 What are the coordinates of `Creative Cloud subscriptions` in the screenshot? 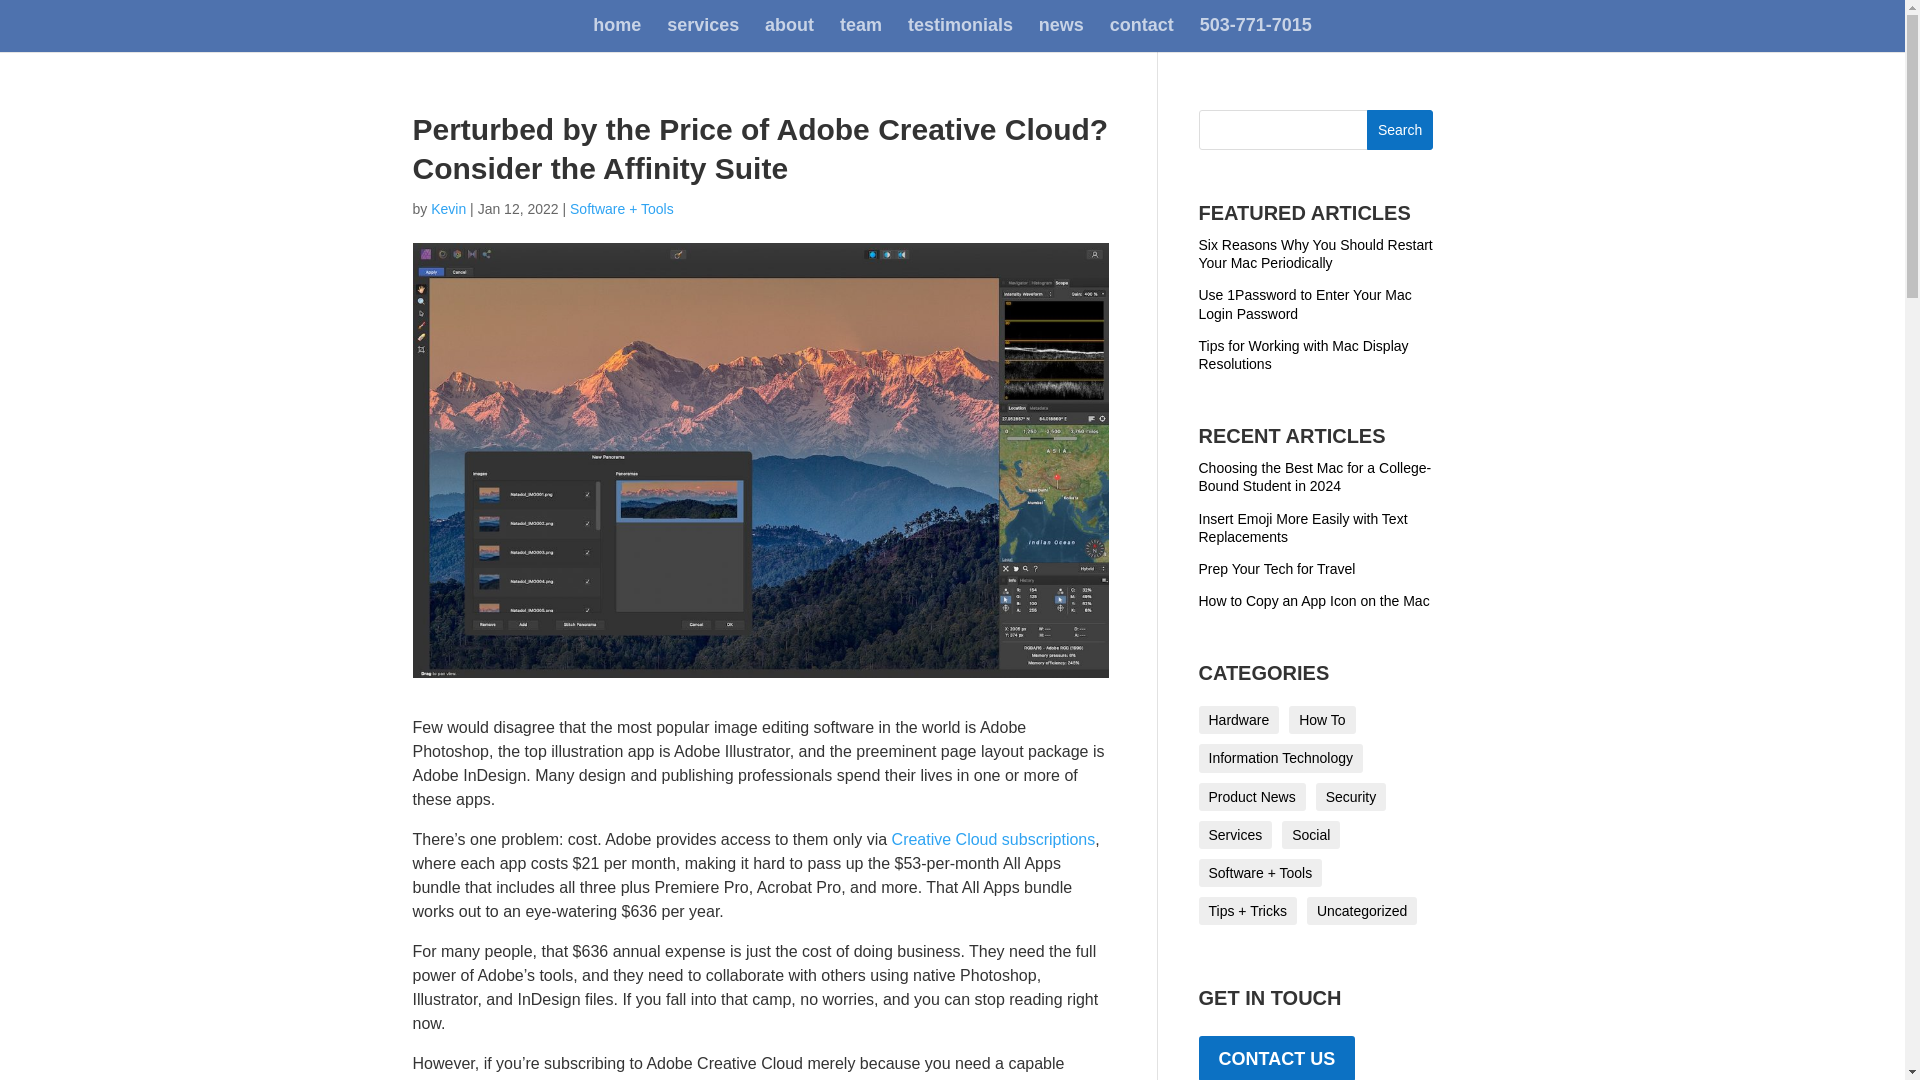 It's located at (994, 838).